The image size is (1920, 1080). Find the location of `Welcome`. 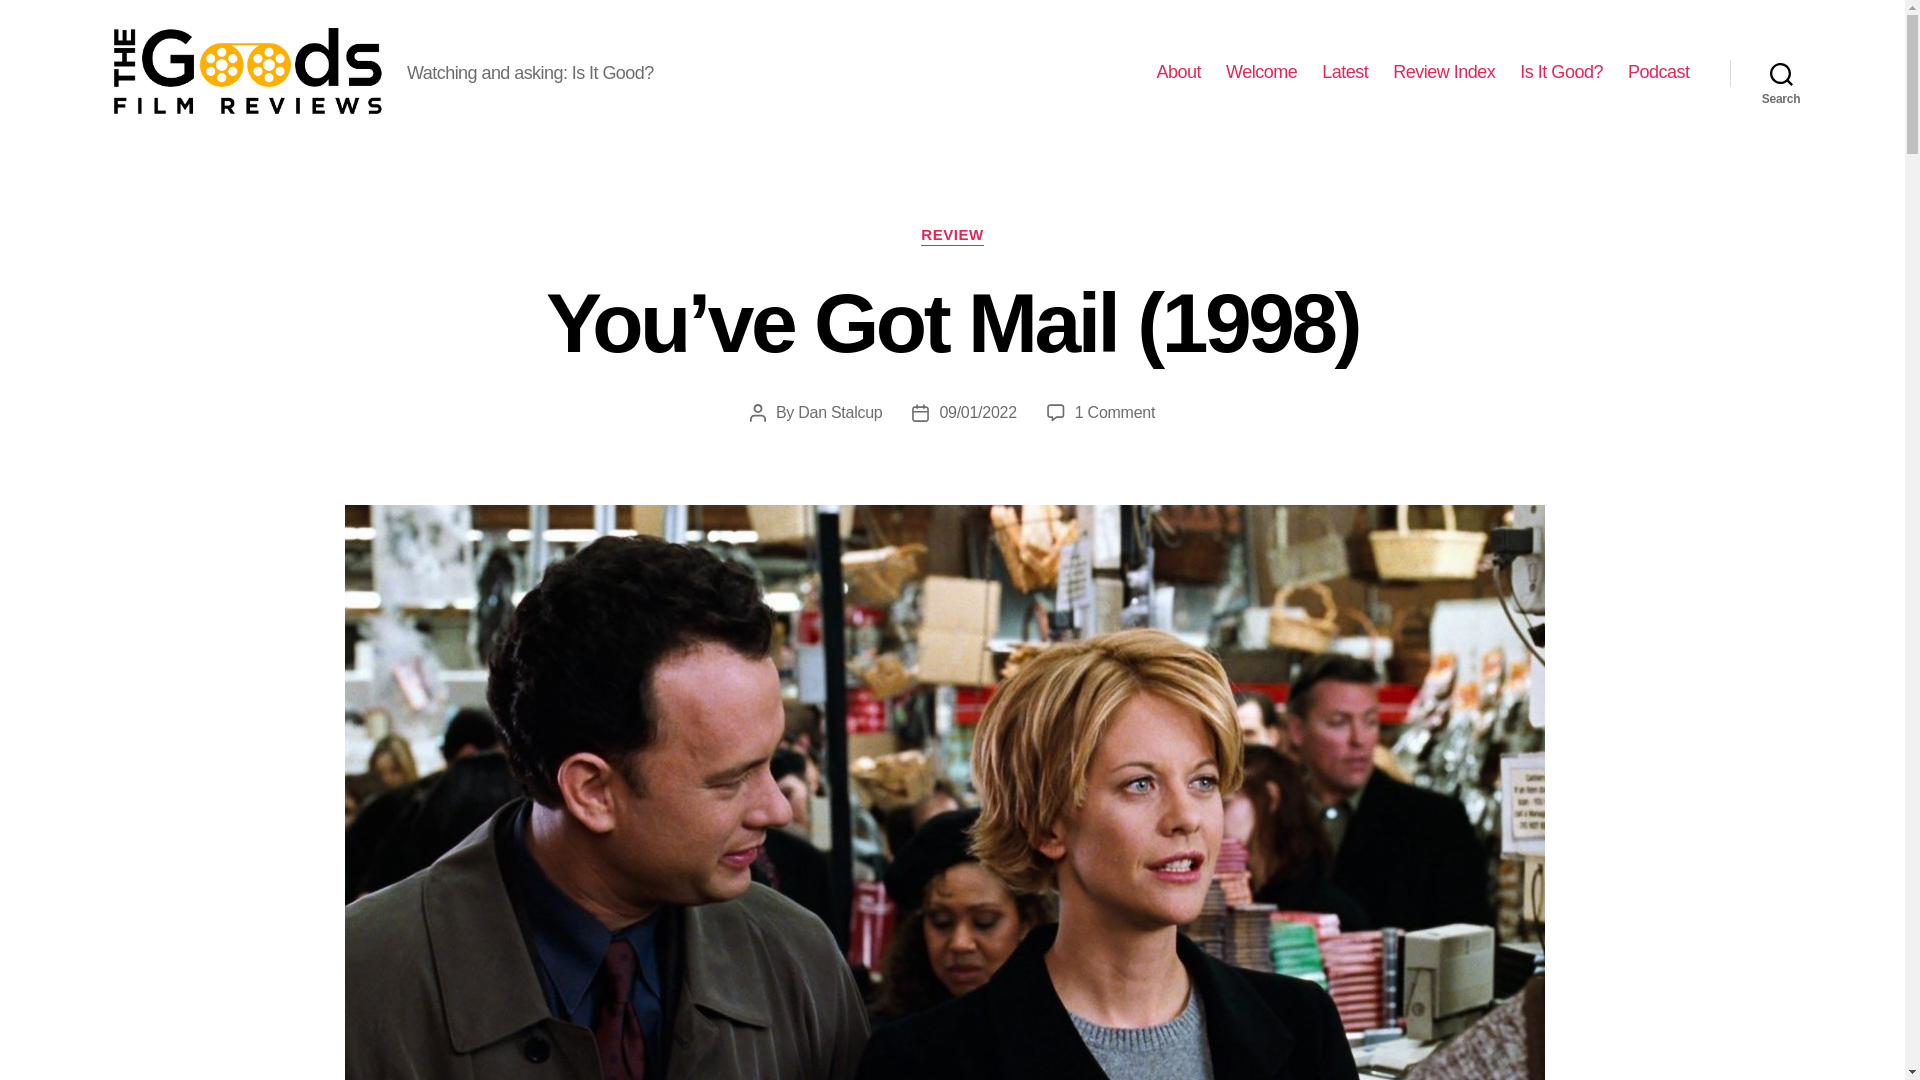

Welcome is located at coordinates (1262, 72).